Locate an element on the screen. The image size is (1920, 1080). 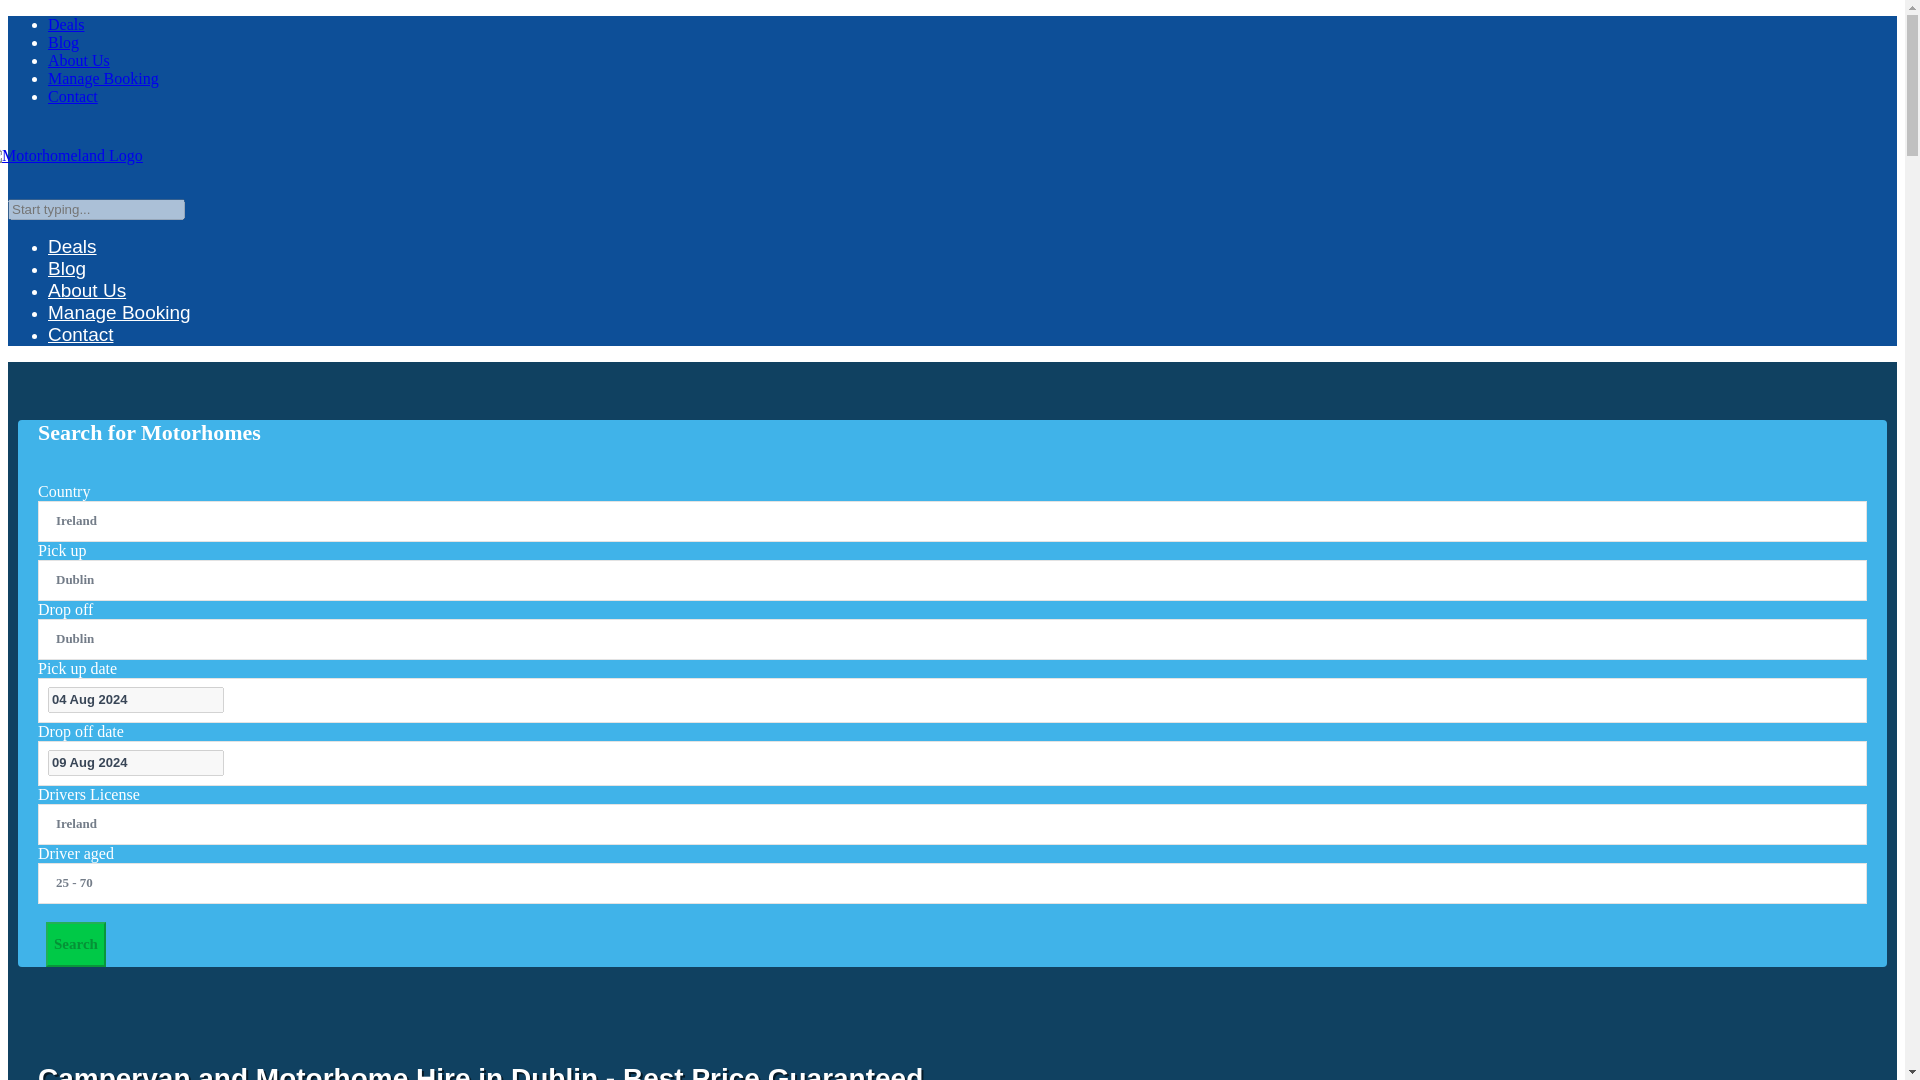
Blog is located at coordinates (63, 42).